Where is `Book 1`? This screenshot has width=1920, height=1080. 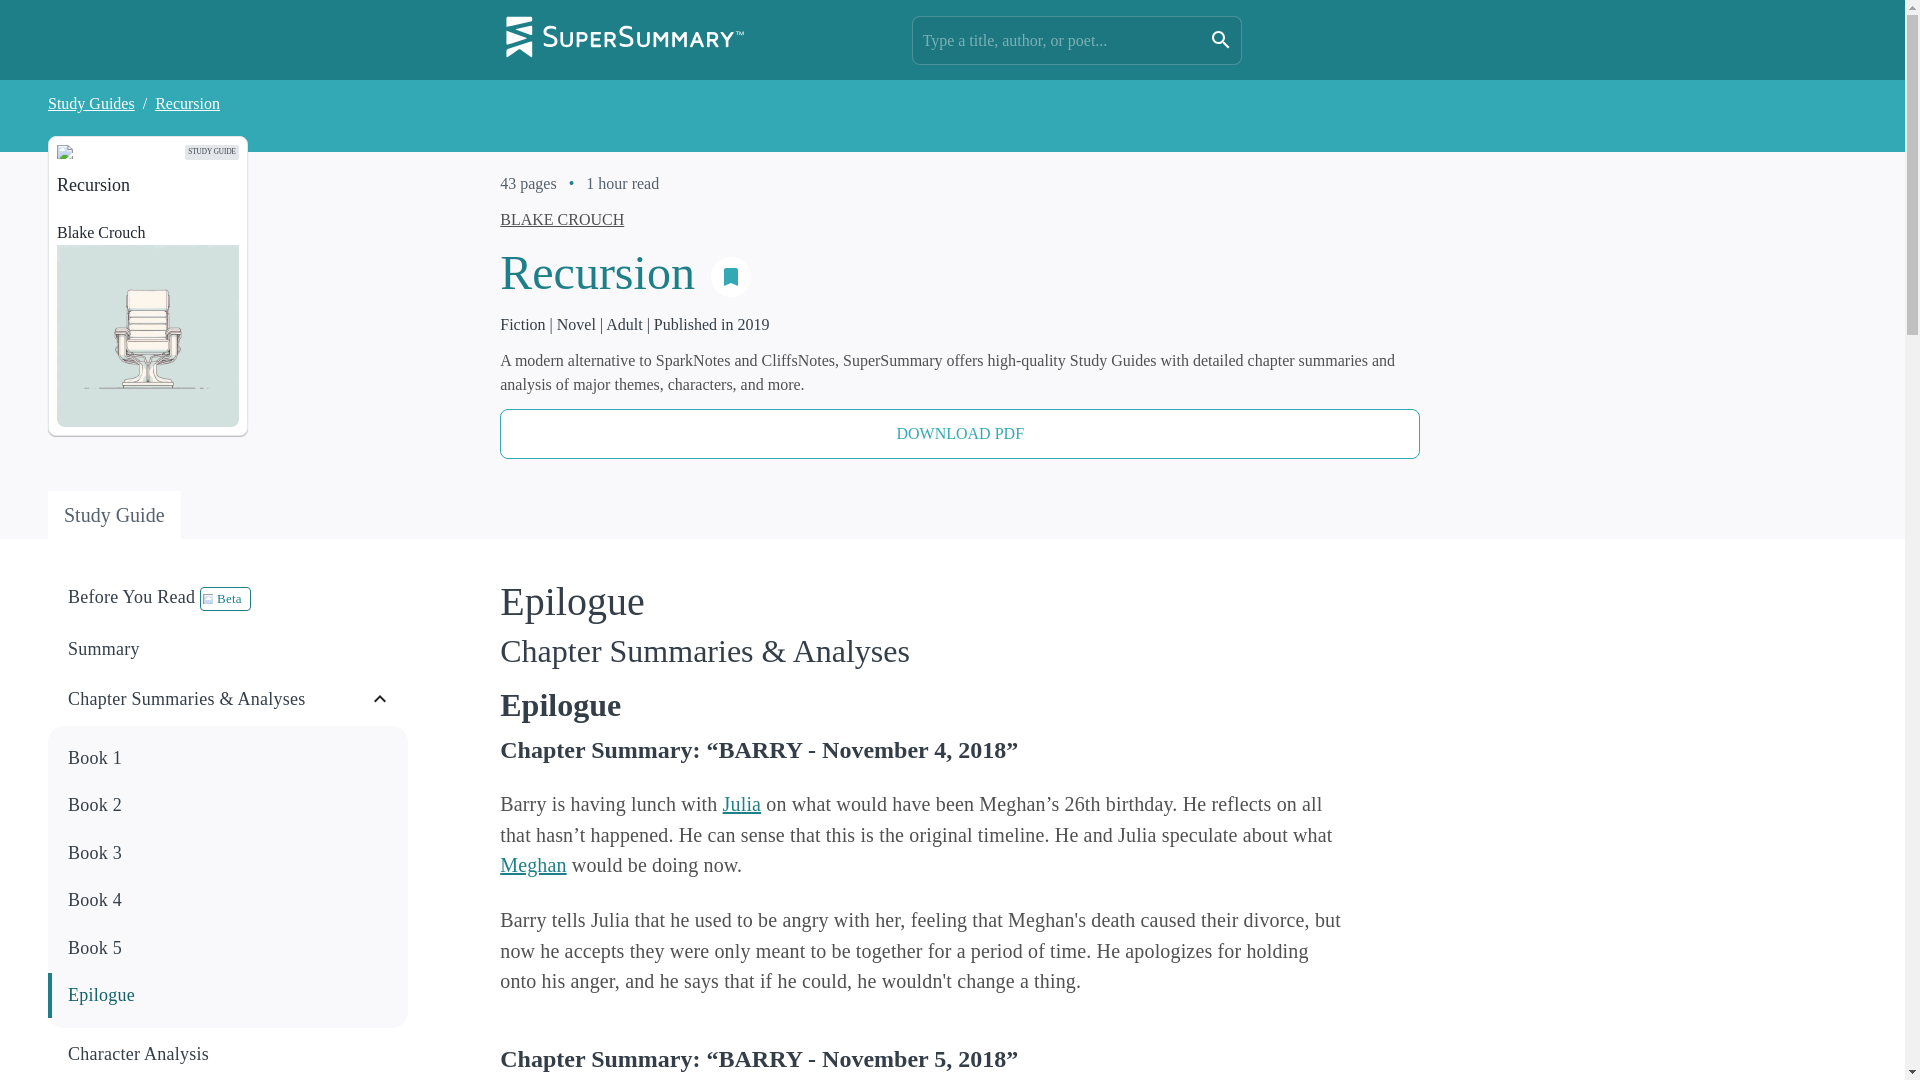 Book 1 is located at coordinates (228, 758).